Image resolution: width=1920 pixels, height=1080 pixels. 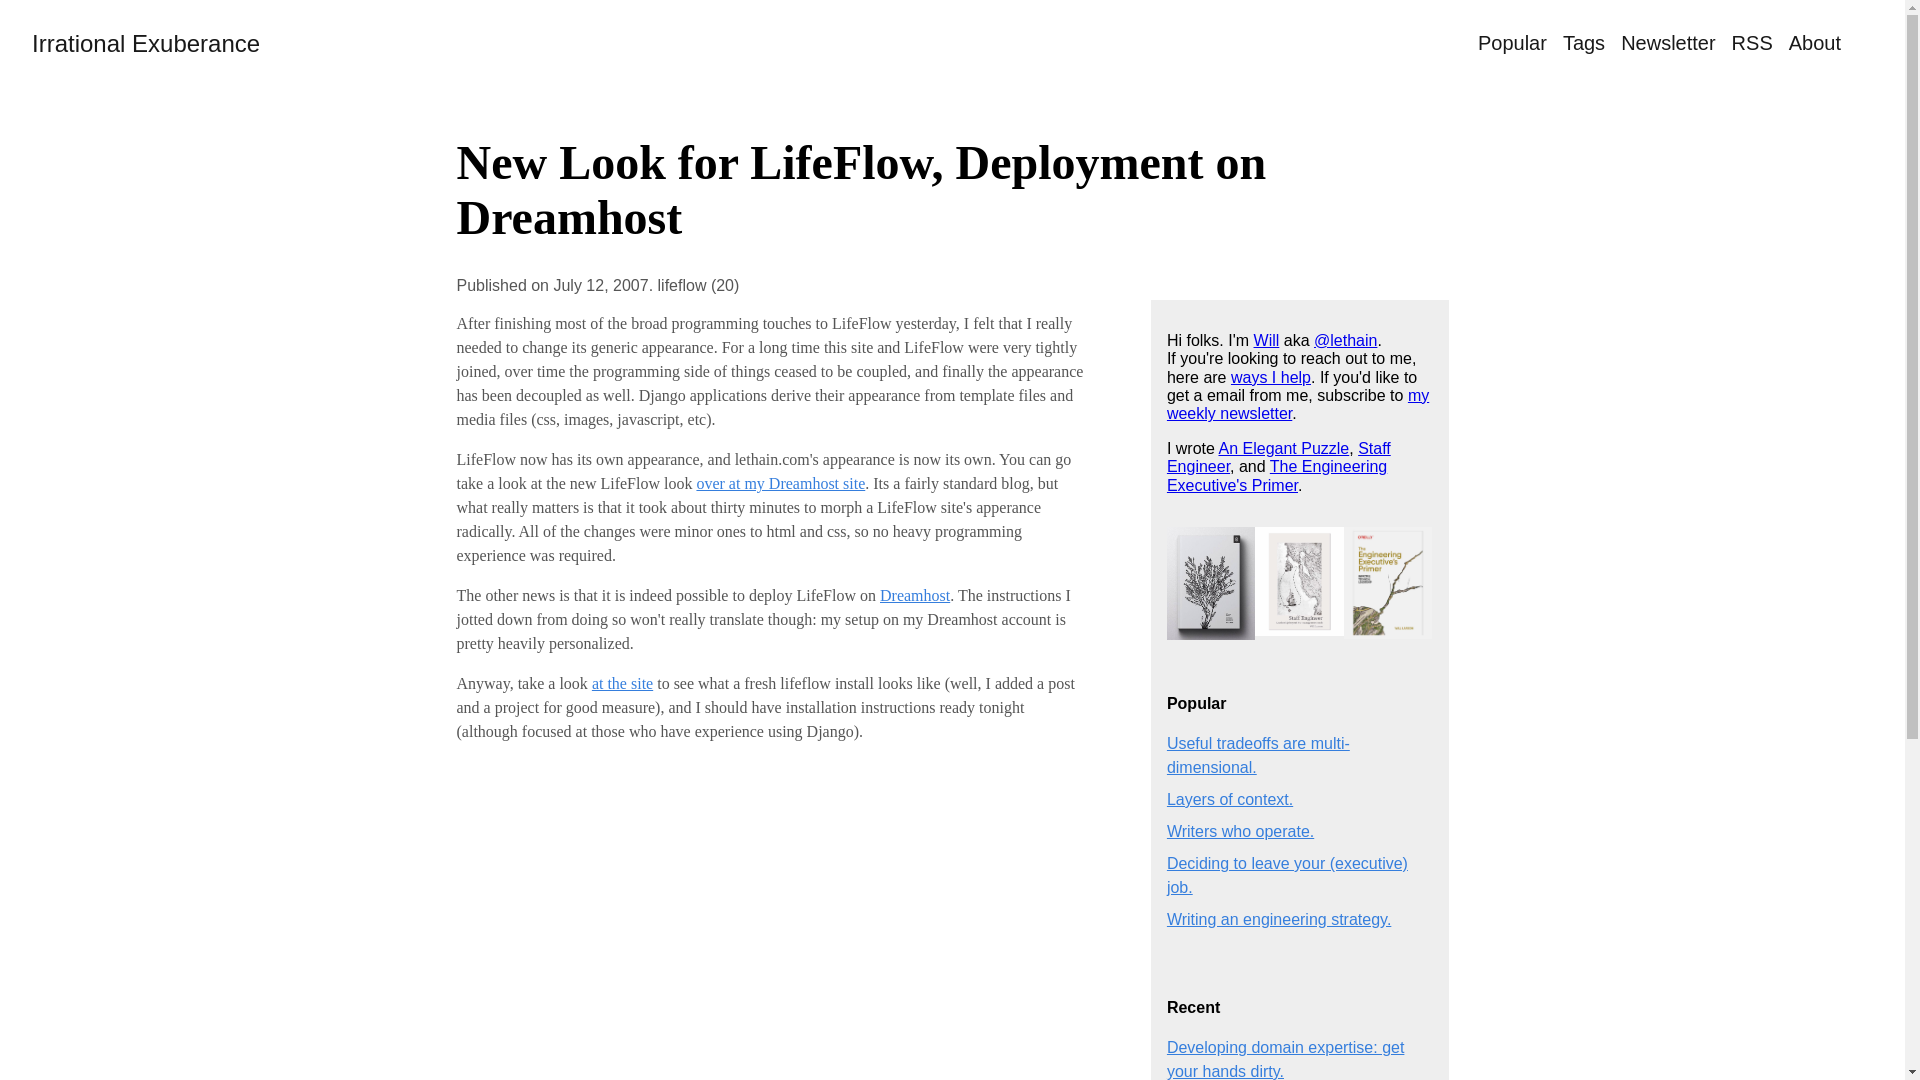 What do you see at coordinates (780, 484) in the screenshot?
I see `over at my Dreamhost site` at bounding box center [780, 484].